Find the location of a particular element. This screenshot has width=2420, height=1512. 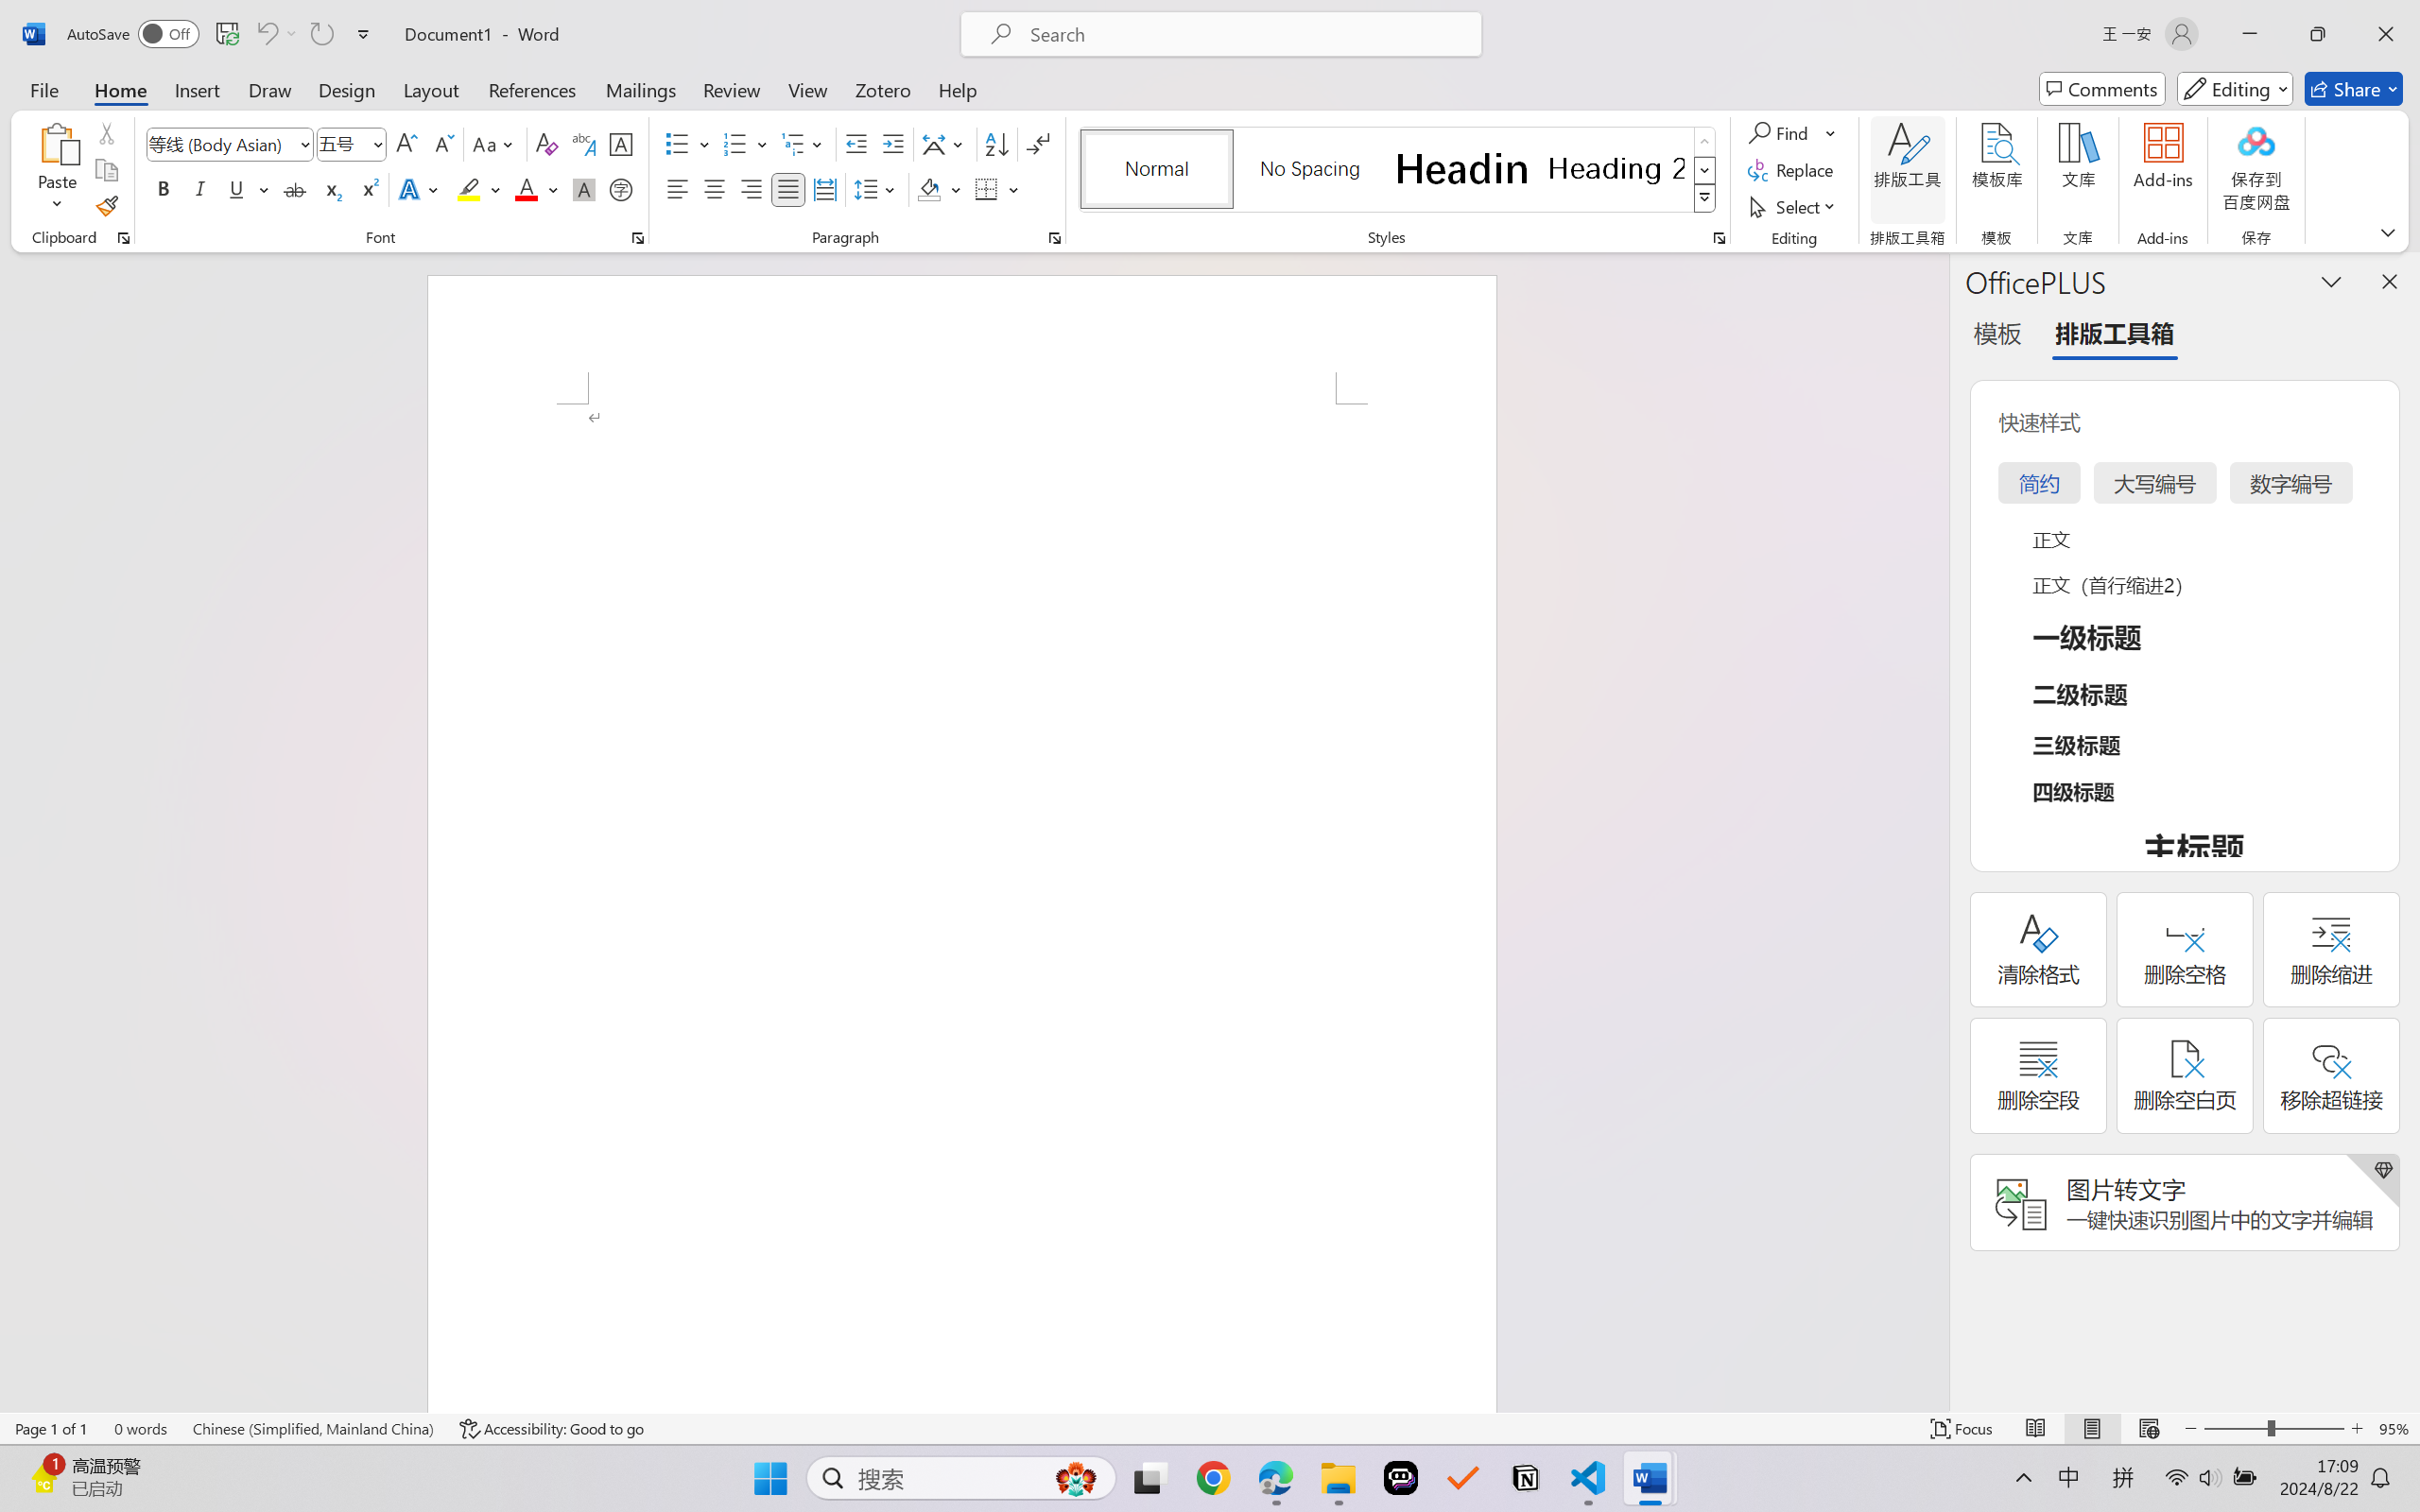

Can't Repeat is located at coordinates (321, 34).